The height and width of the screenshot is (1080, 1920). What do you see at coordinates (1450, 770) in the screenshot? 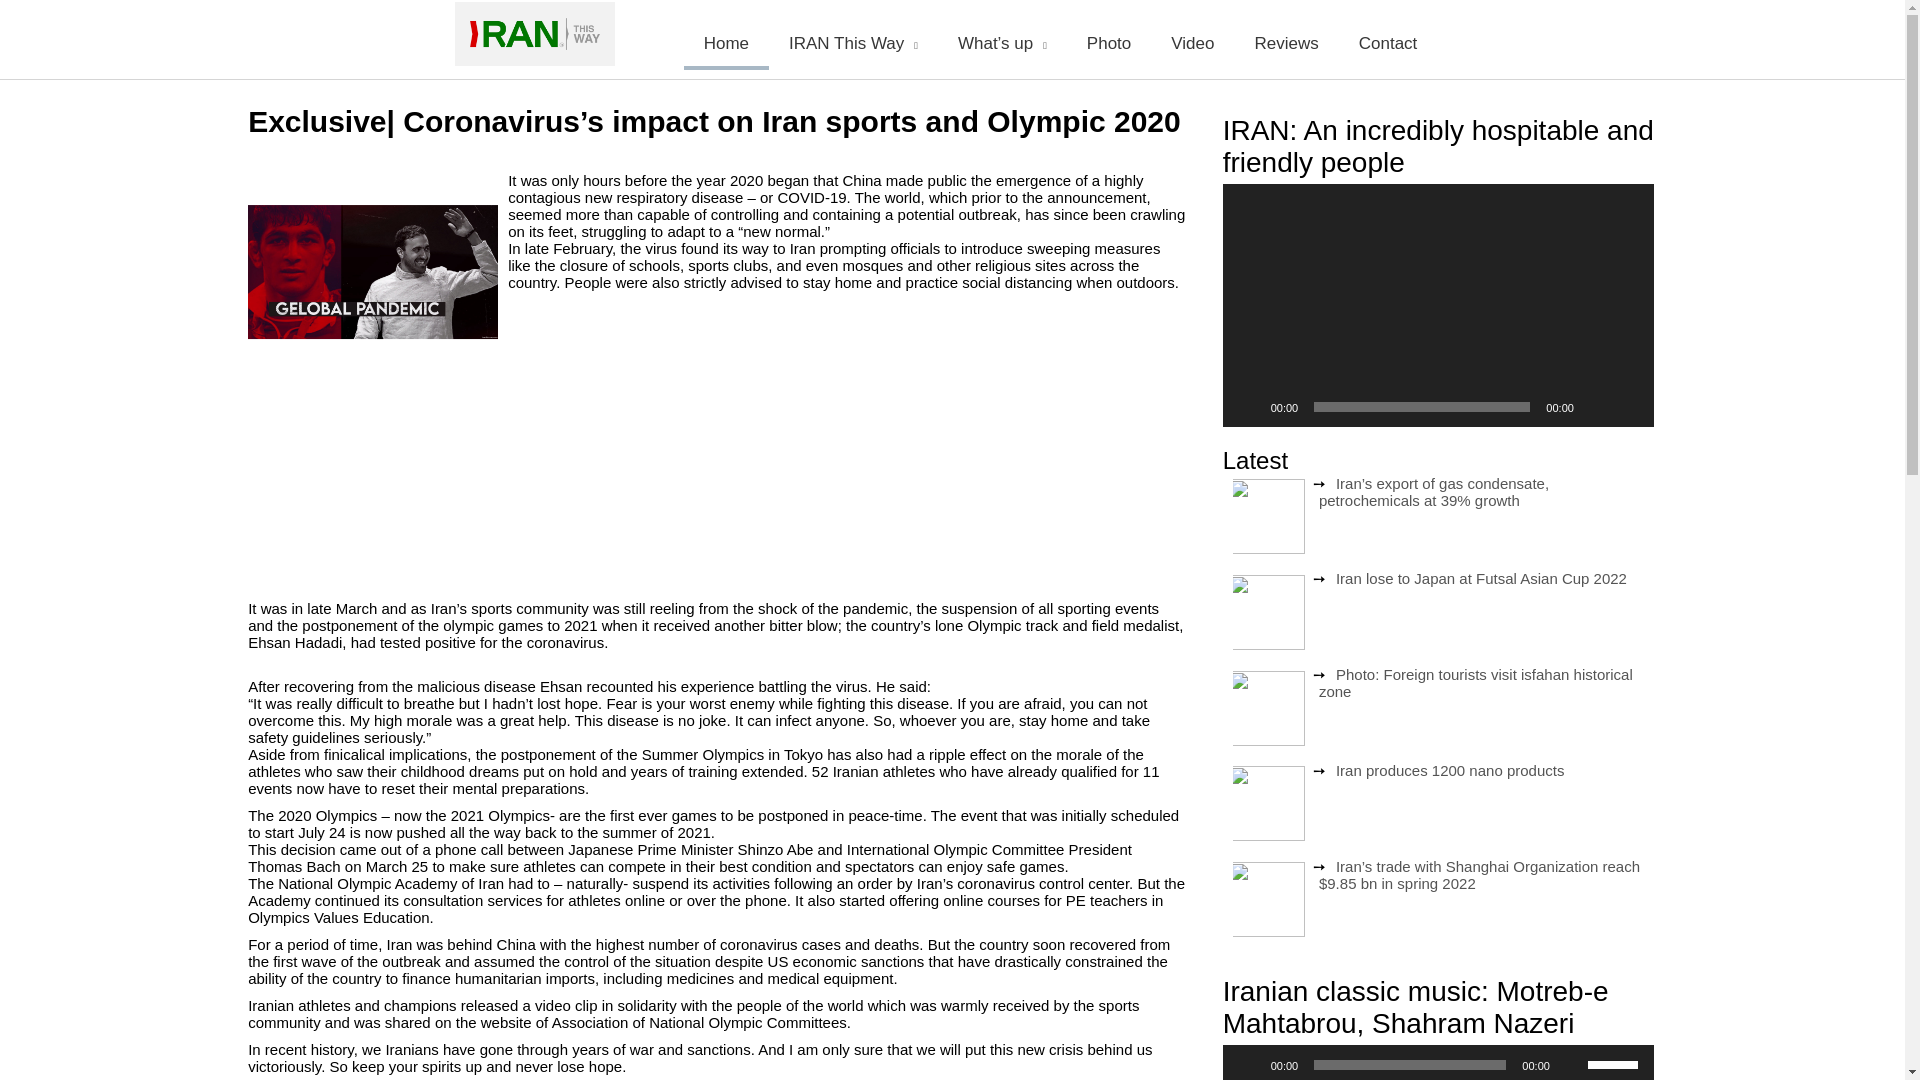
I see `Iran produces 1200 nano products` at bounding box center [1450, 770].